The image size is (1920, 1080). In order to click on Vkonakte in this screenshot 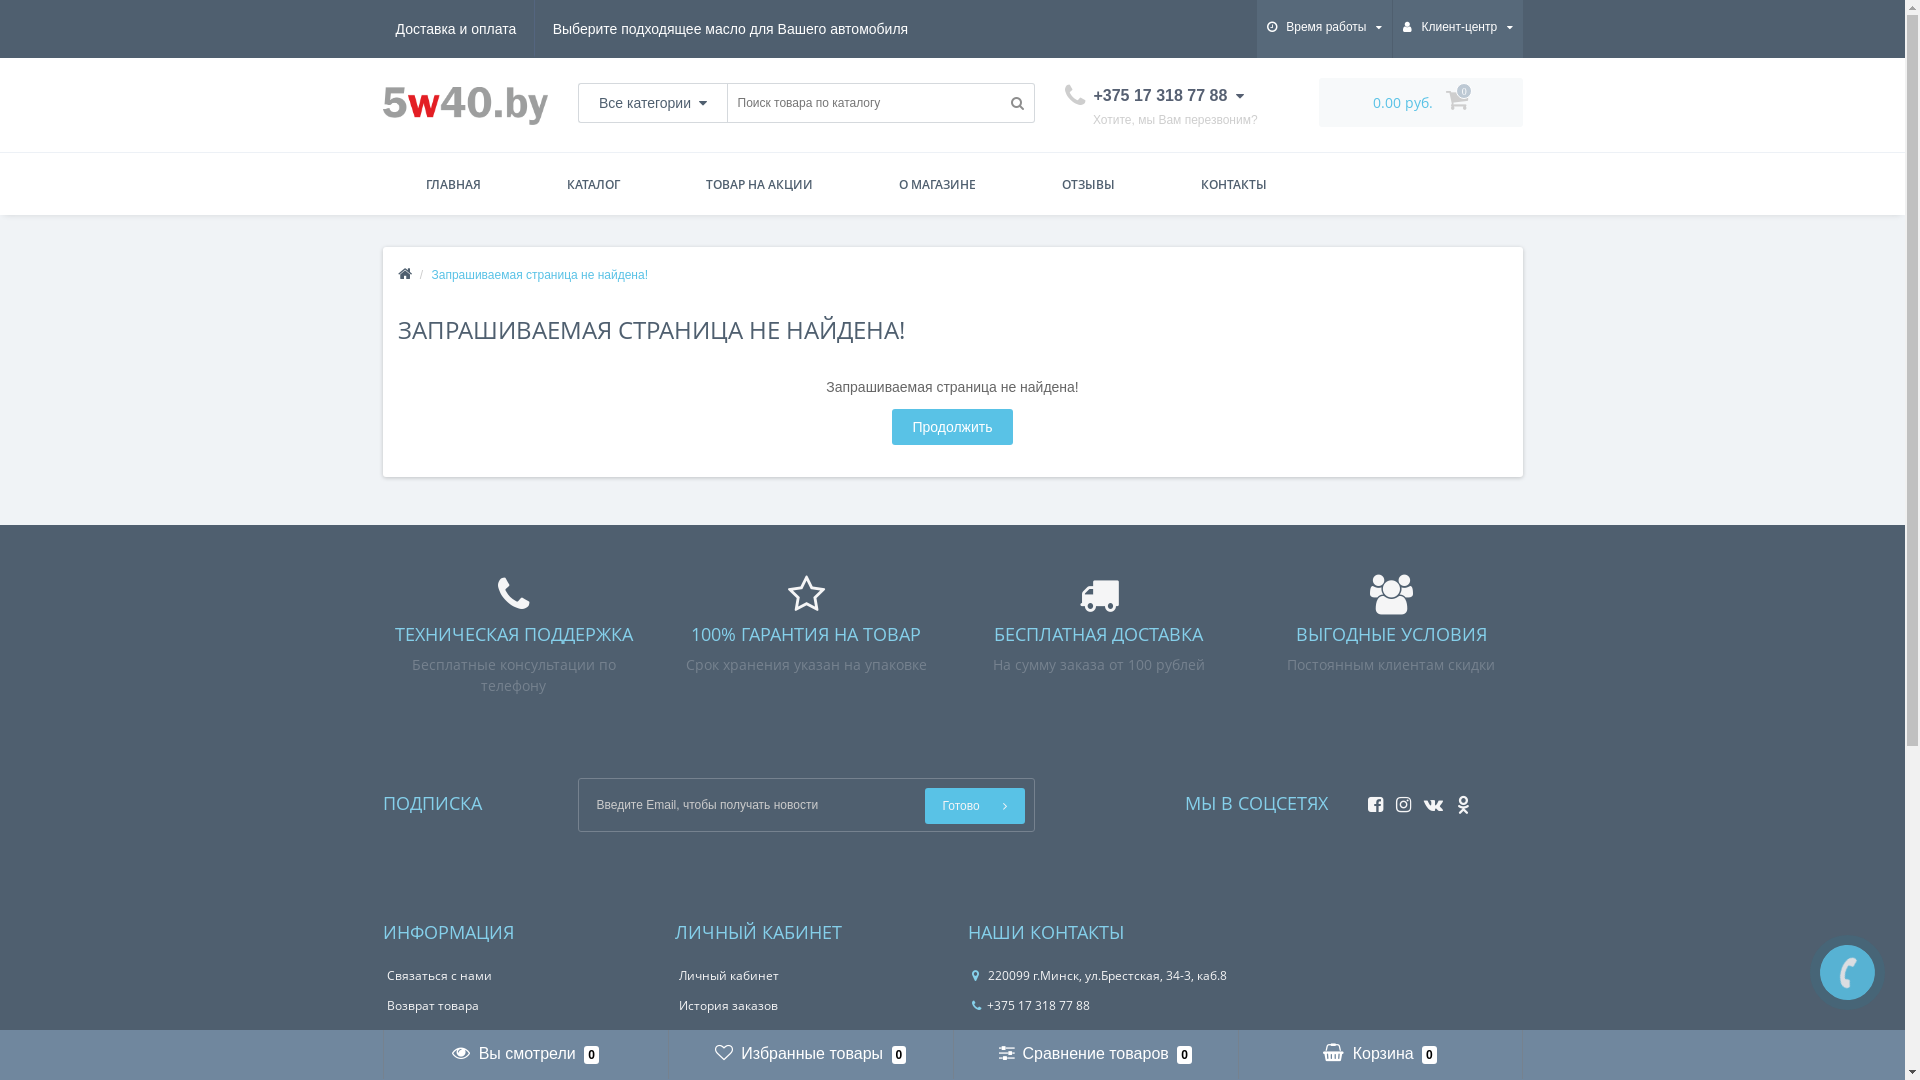, I will do `click(1428, 799)`.